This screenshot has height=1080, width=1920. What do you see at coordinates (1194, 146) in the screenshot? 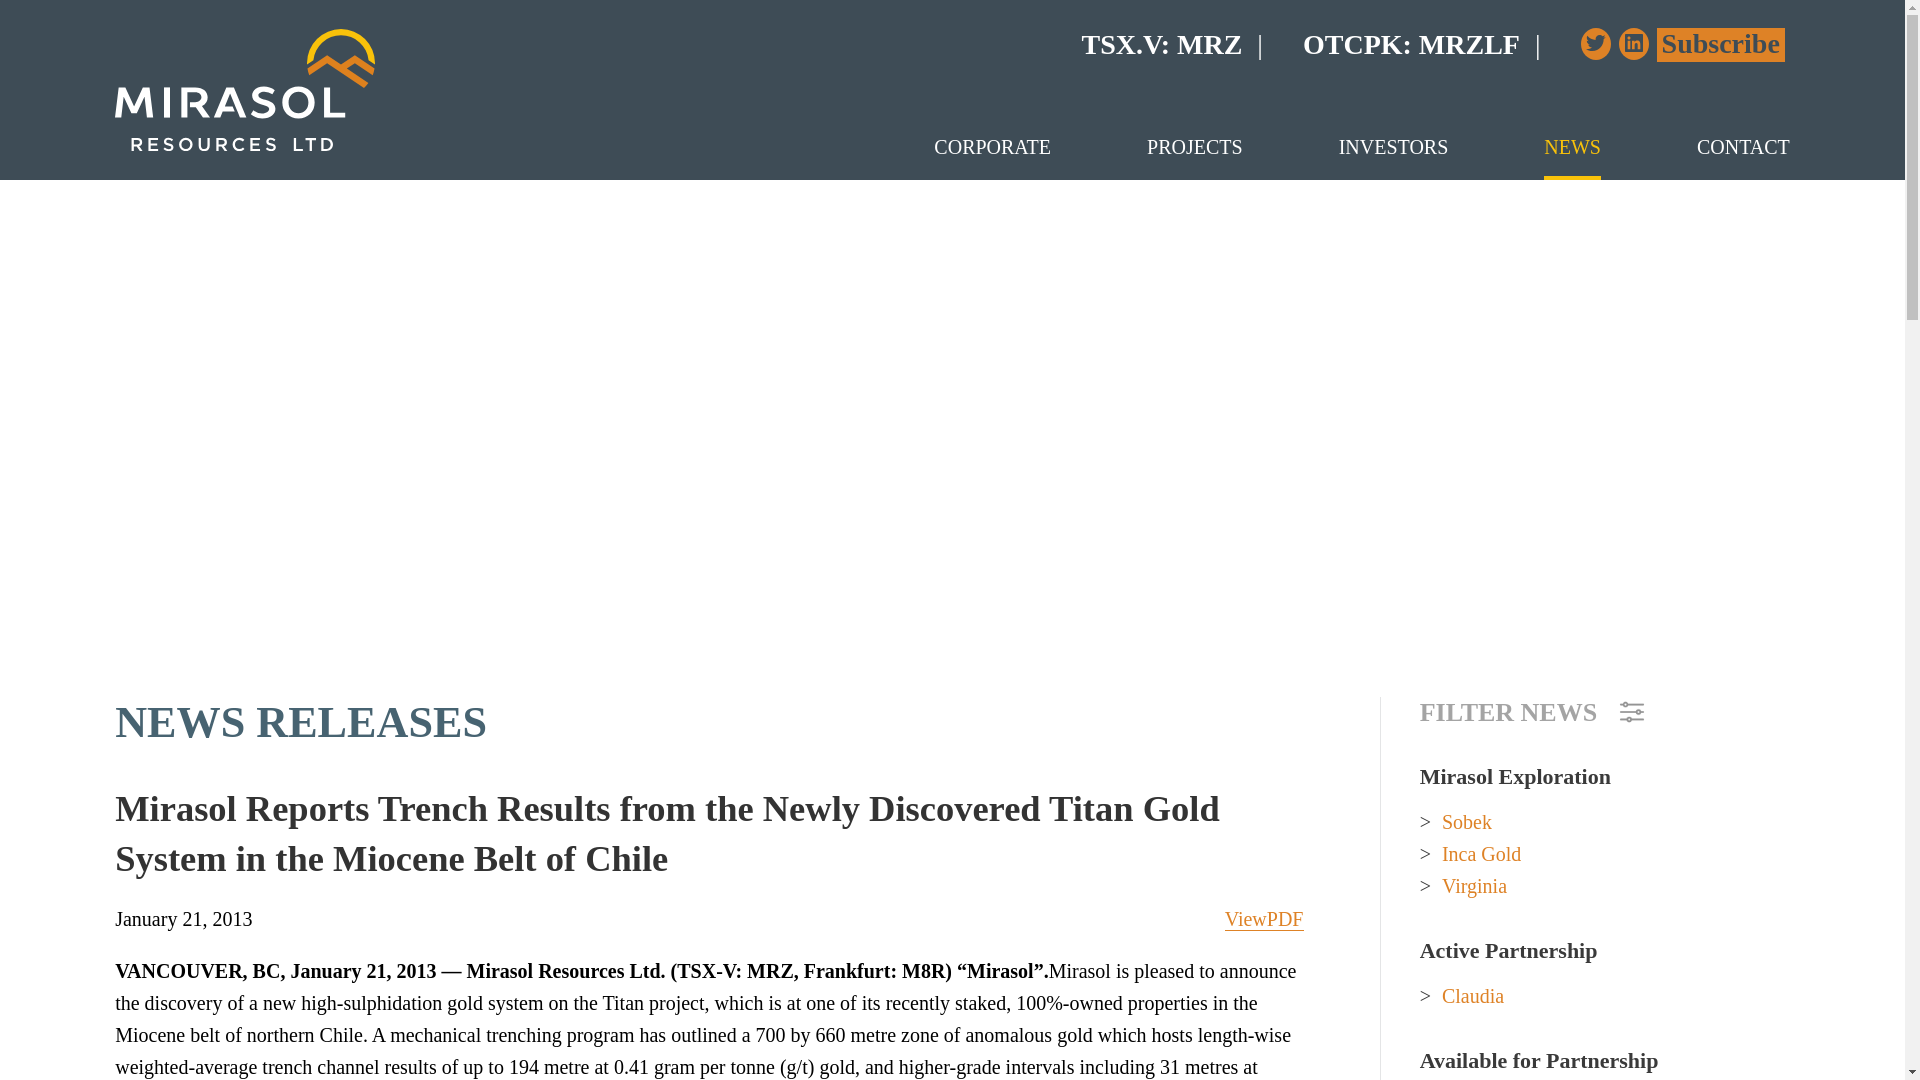
I see `PROJECTS` at bounding box center [1194, 146].